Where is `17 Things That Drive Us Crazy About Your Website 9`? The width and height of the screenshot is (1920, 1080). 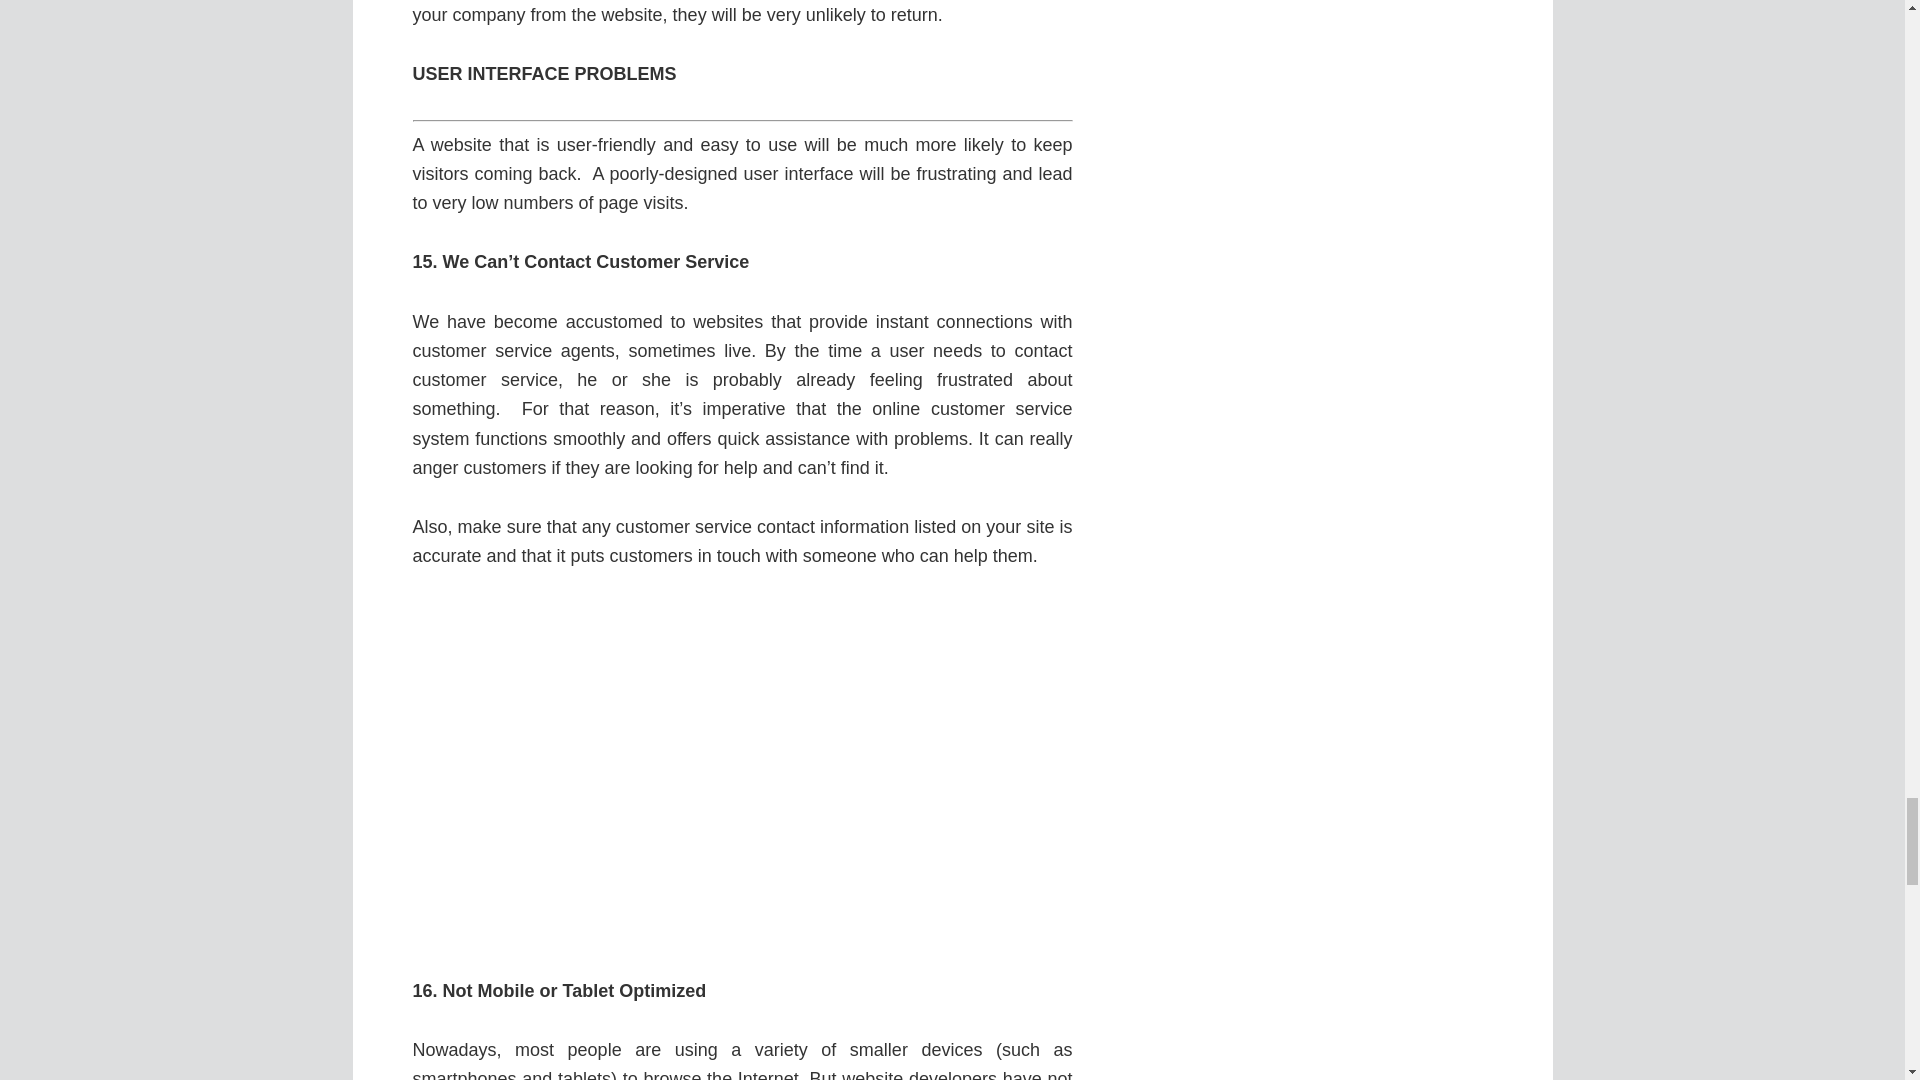 17 Things That Drive Us Crazy About Your Website 9 is located at coordinates (742, 774).